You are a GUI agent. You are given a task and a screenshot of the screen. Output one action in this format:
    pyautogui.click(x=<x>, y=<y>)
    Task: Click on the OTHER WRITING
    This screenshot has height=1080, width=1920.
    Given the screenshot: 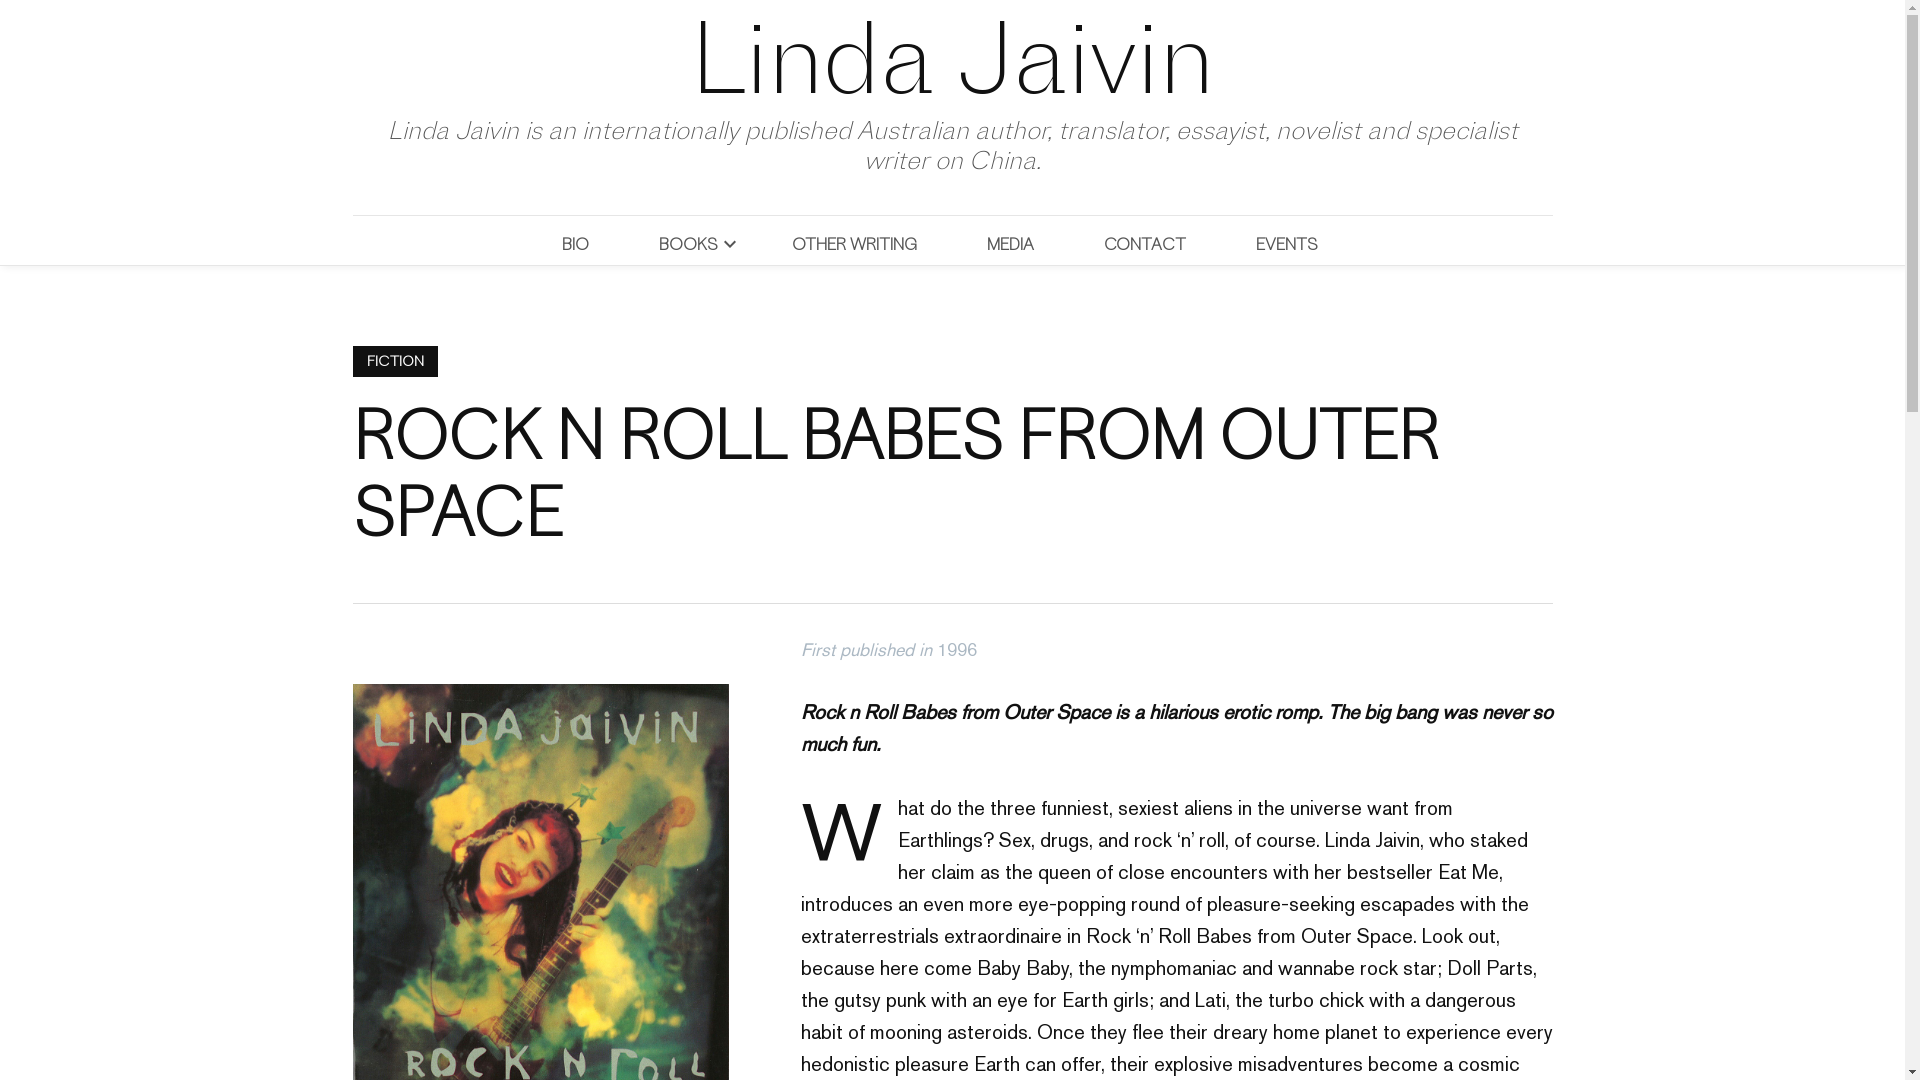 What is the action you would take?
    pyautogui.click(x=854, y=244)
    